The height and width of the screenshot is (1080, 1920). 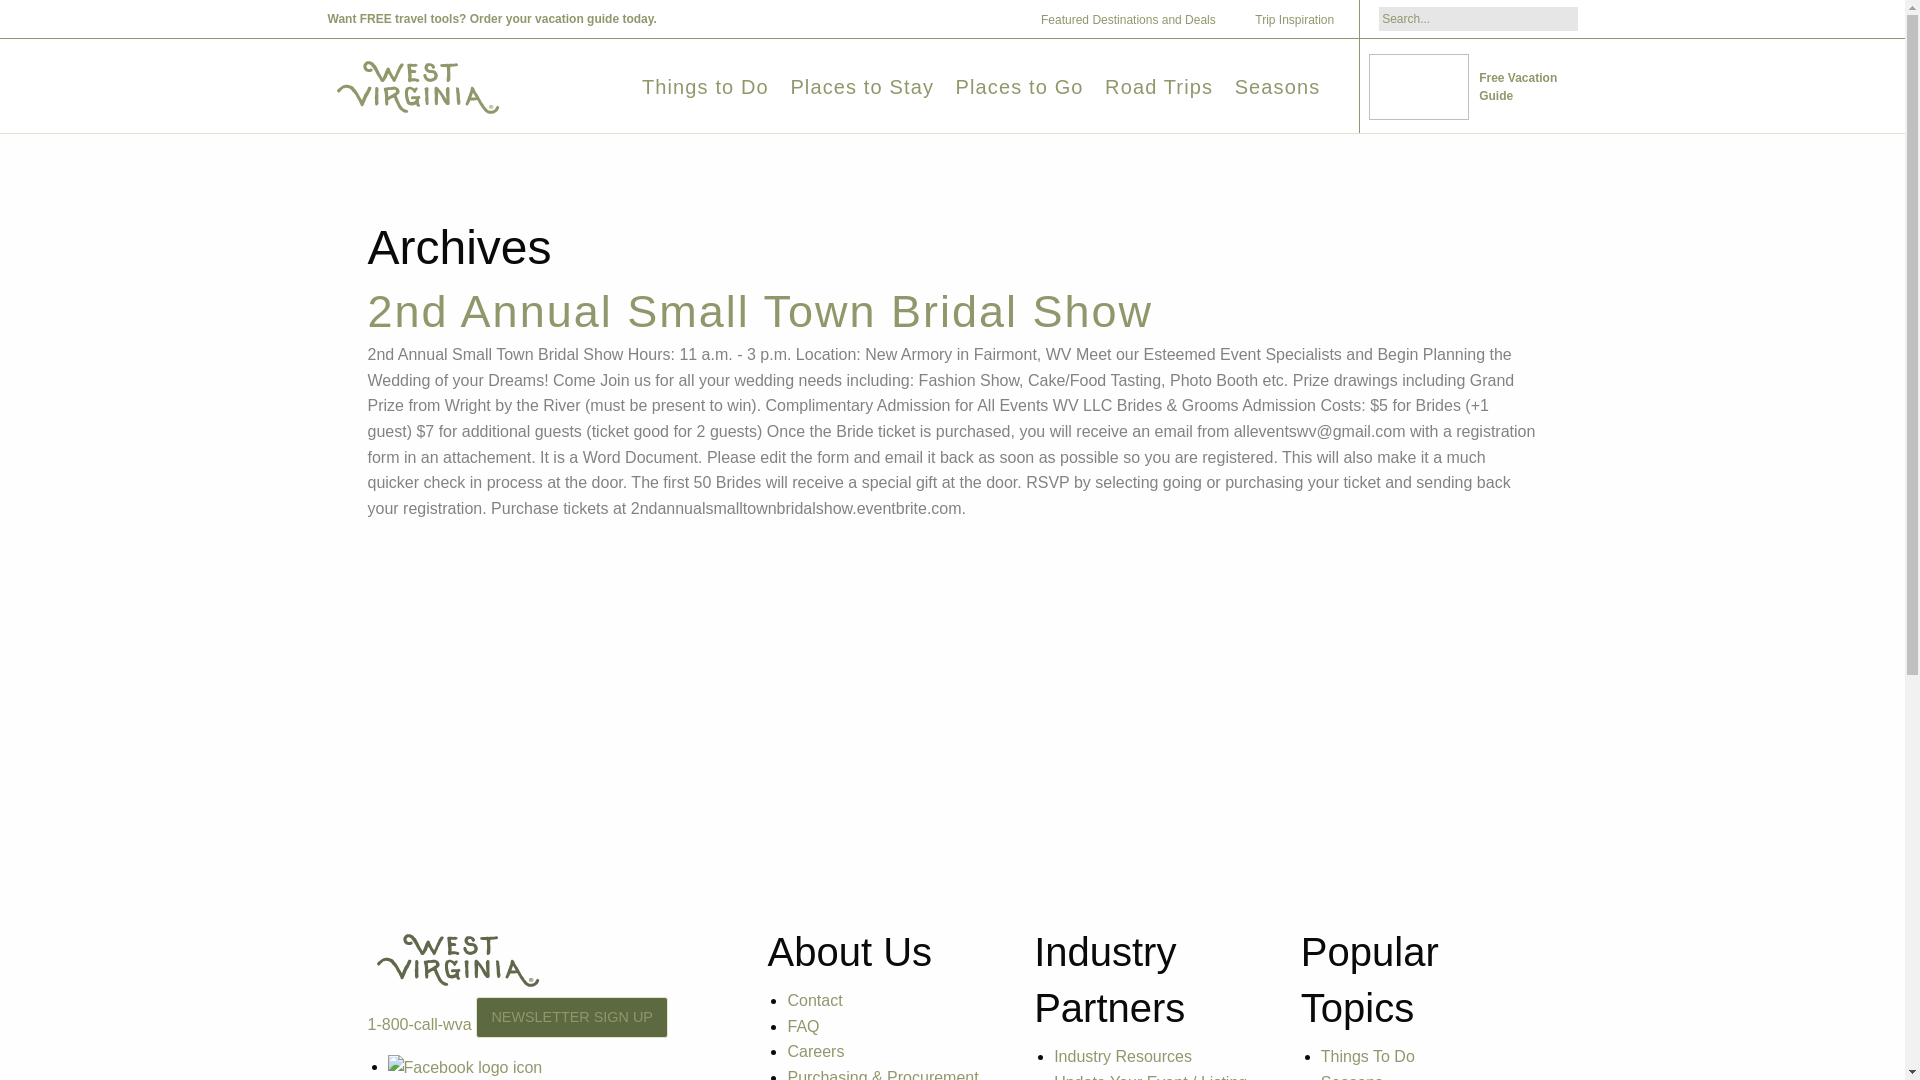 What do you see at coordinates (760, 311) in the screenshot?
I see `2nd Annual Small Town Bridal Show` at bounding box center [760, 311].